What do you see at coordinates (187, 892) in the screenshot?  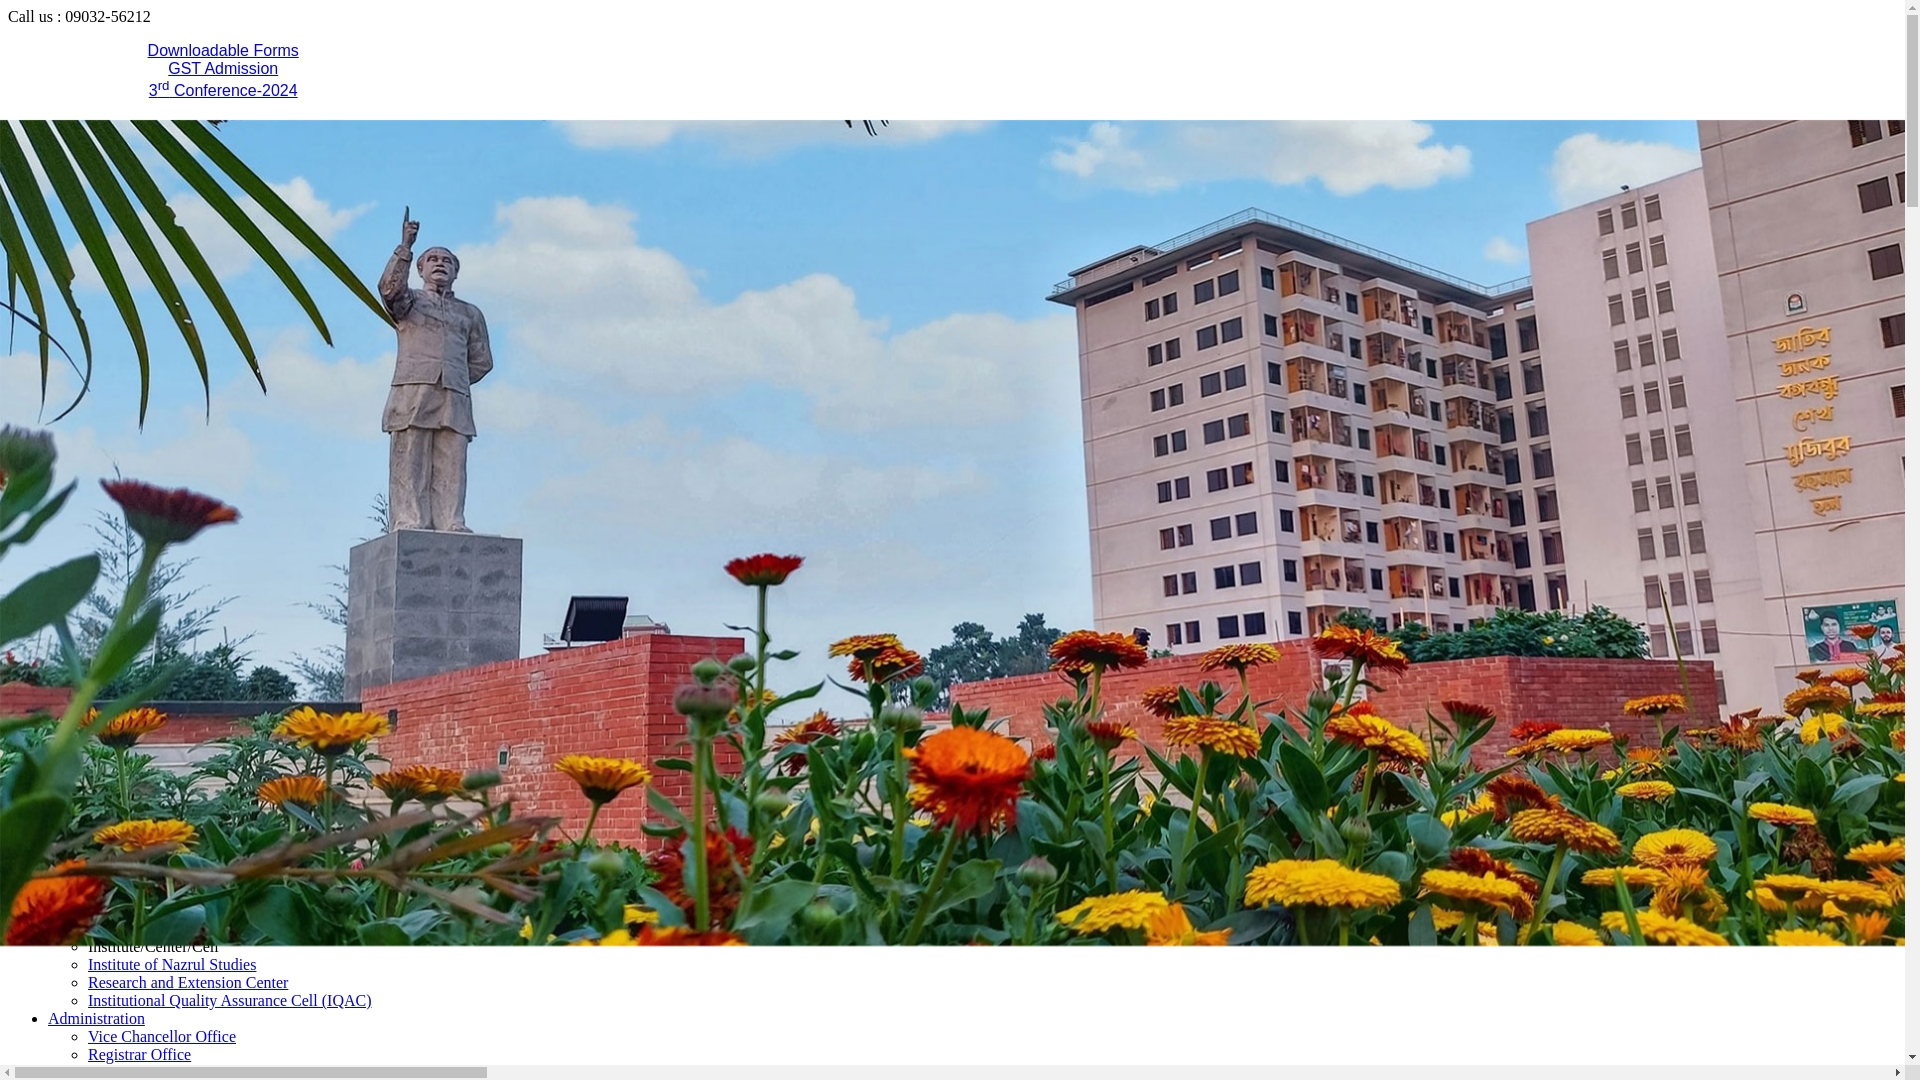 I see `Human Resource Management` at bounding box center [187, 892].